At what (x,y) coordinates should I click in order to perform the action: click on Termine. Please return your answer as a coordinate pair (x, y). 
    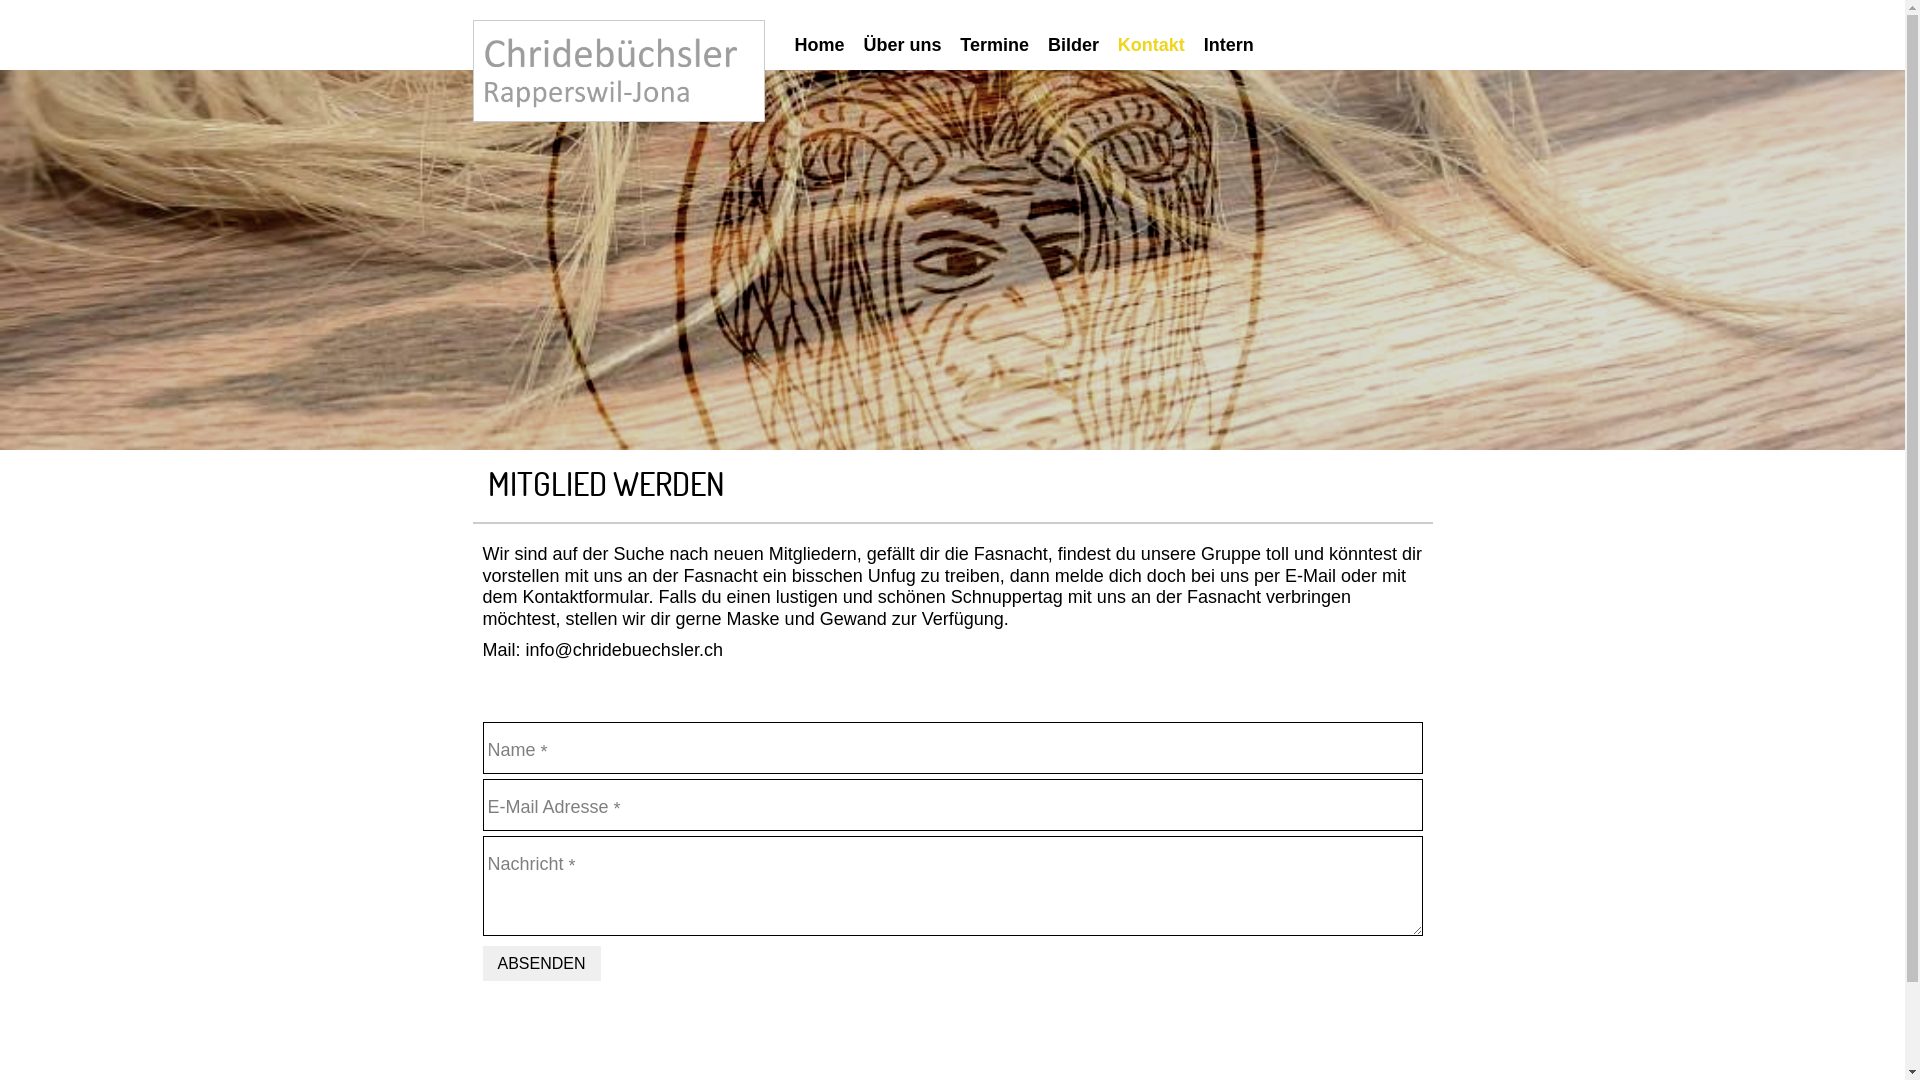
    Looking at the image, I should click on (1002, 45).